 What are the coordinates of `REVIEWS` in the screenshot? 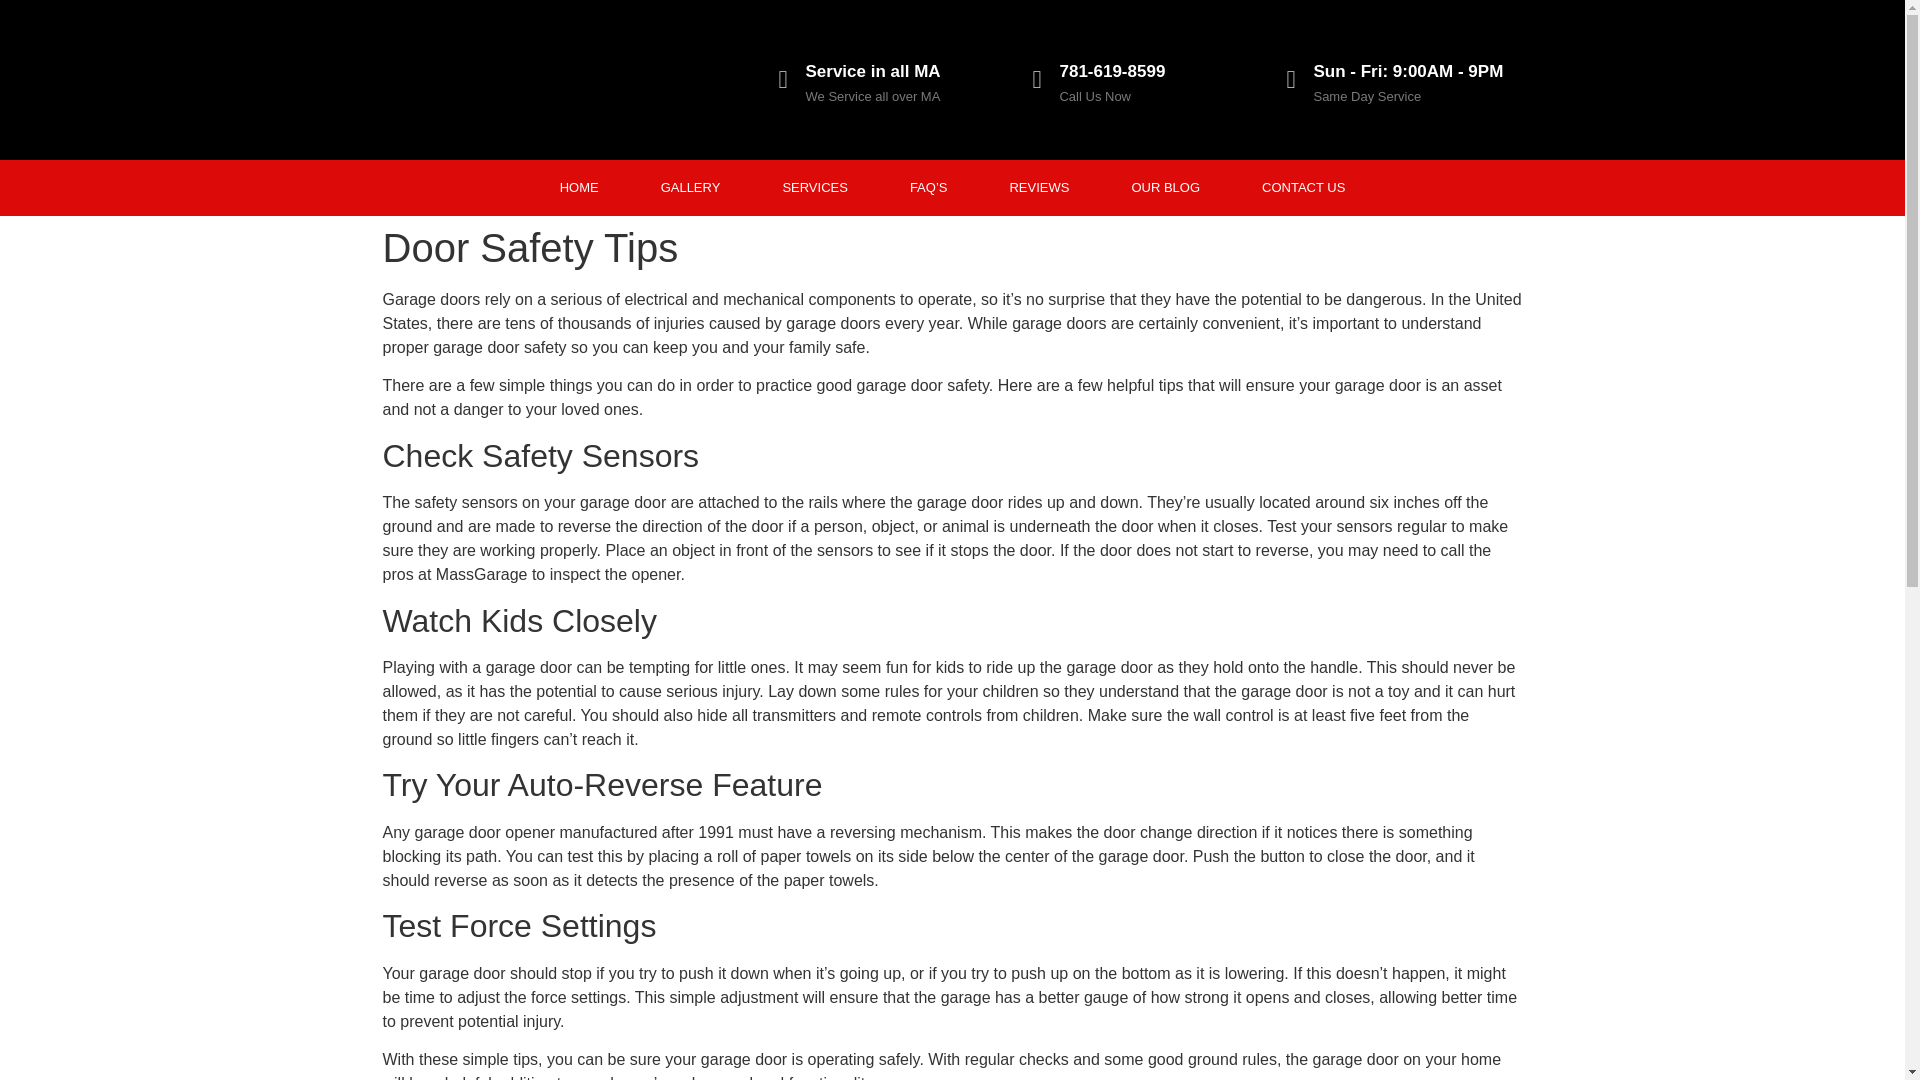 It's located at (1038, 188).